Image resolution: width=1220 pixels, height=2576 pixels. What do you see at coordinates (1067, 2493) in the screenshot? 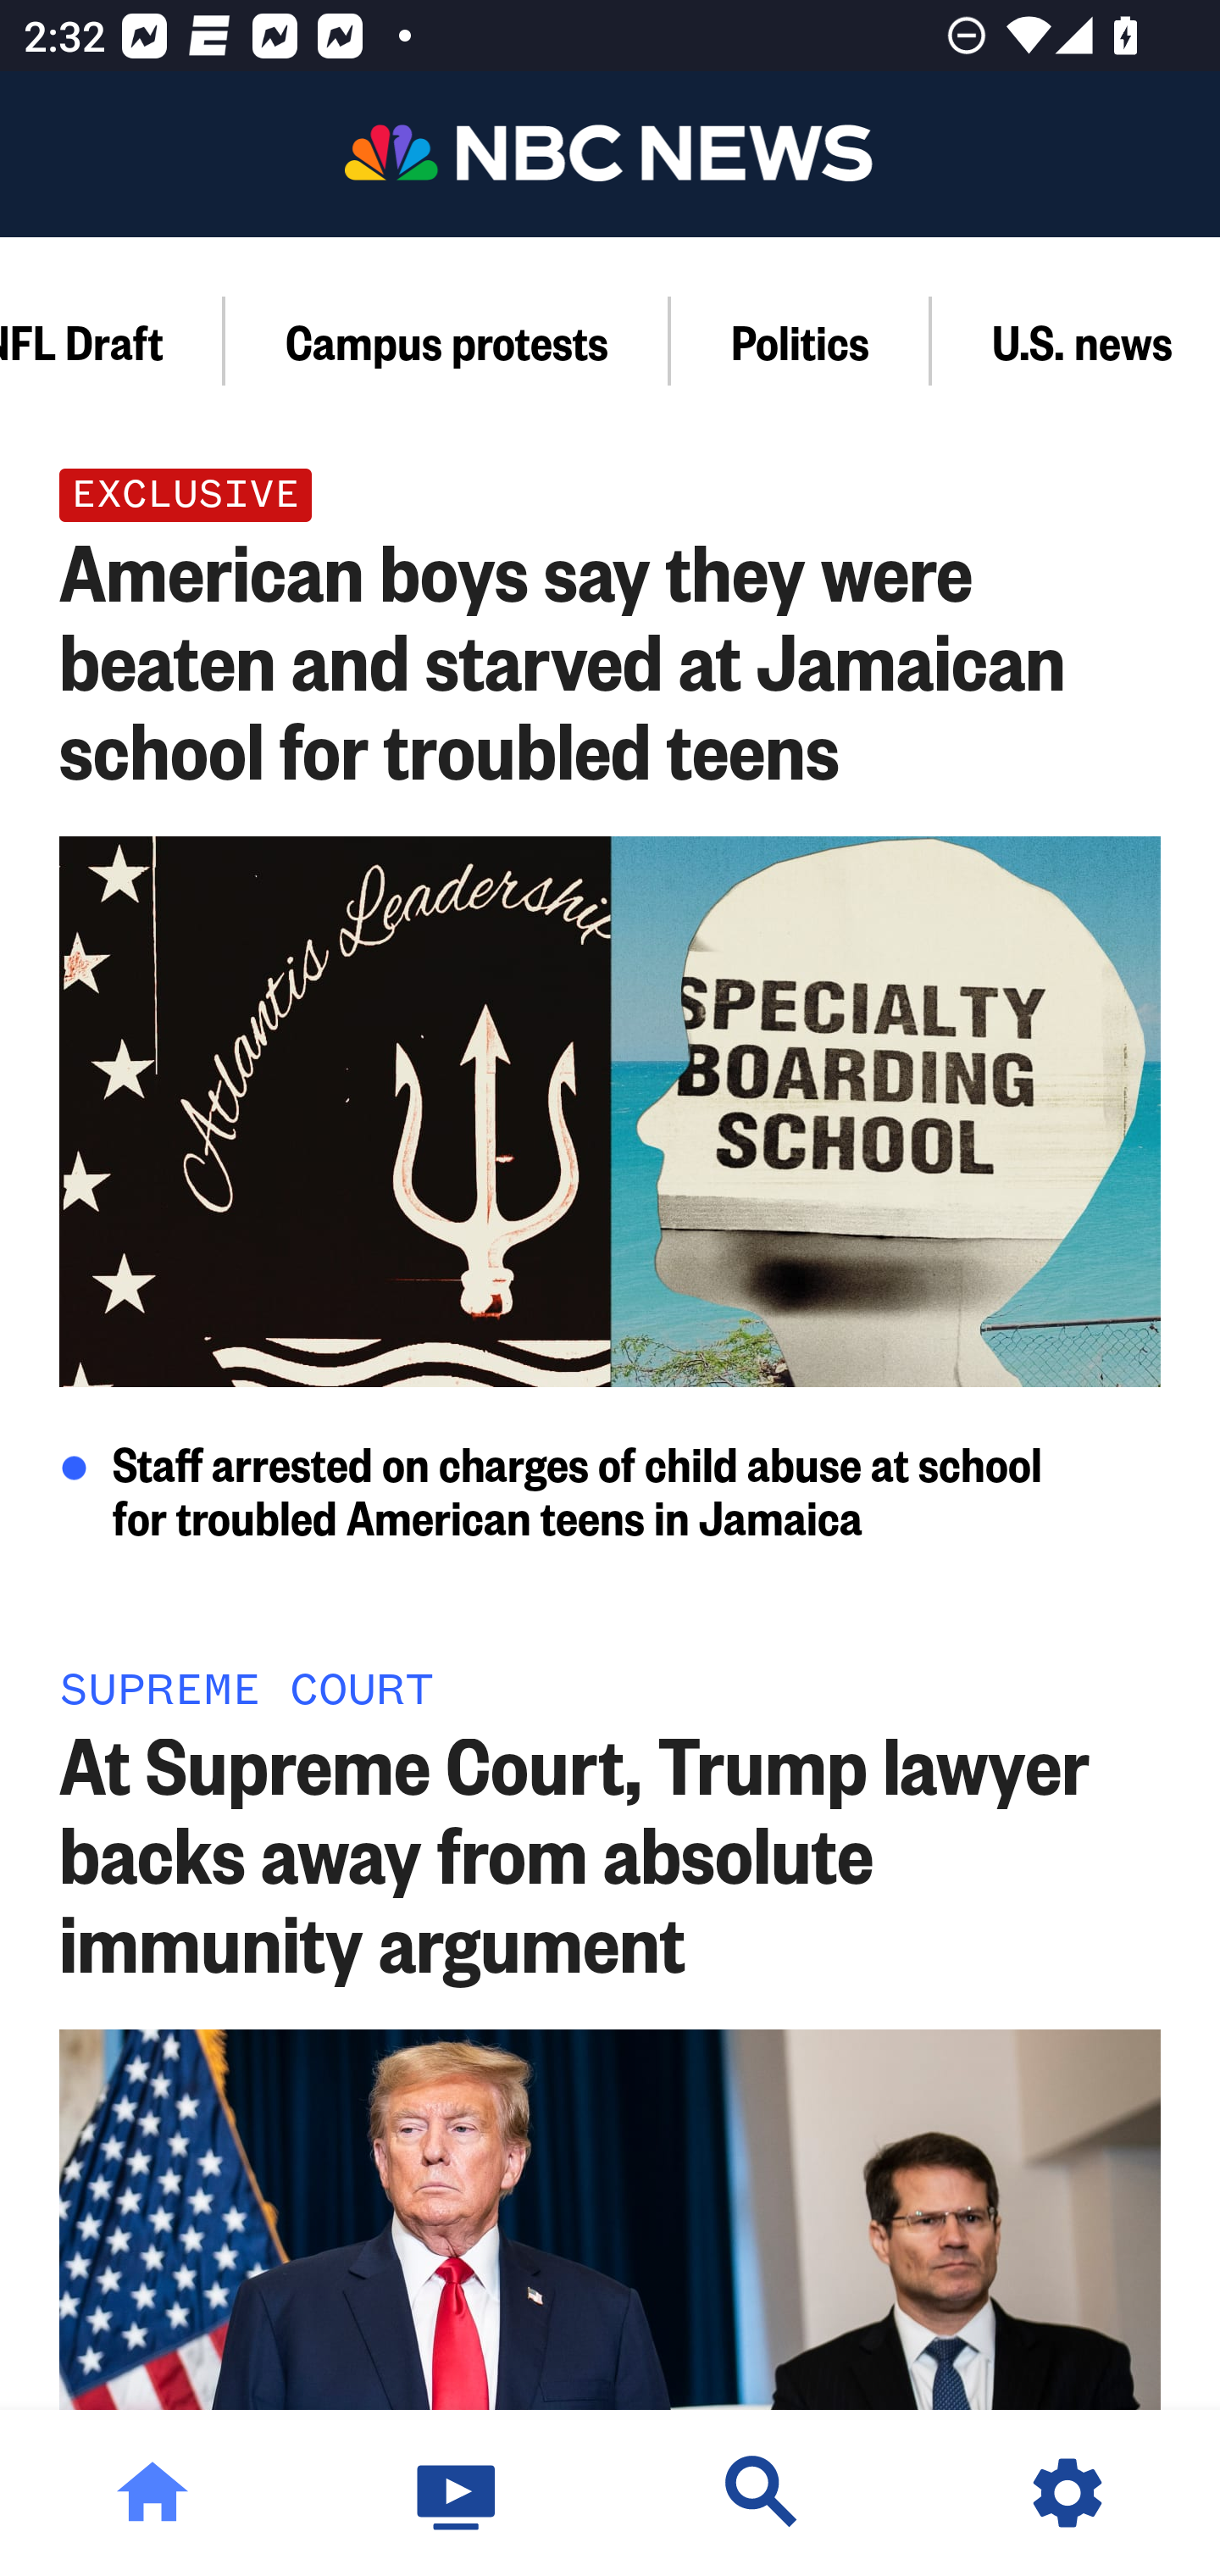
I see `Settings` at bounding box center [1067, 2493].